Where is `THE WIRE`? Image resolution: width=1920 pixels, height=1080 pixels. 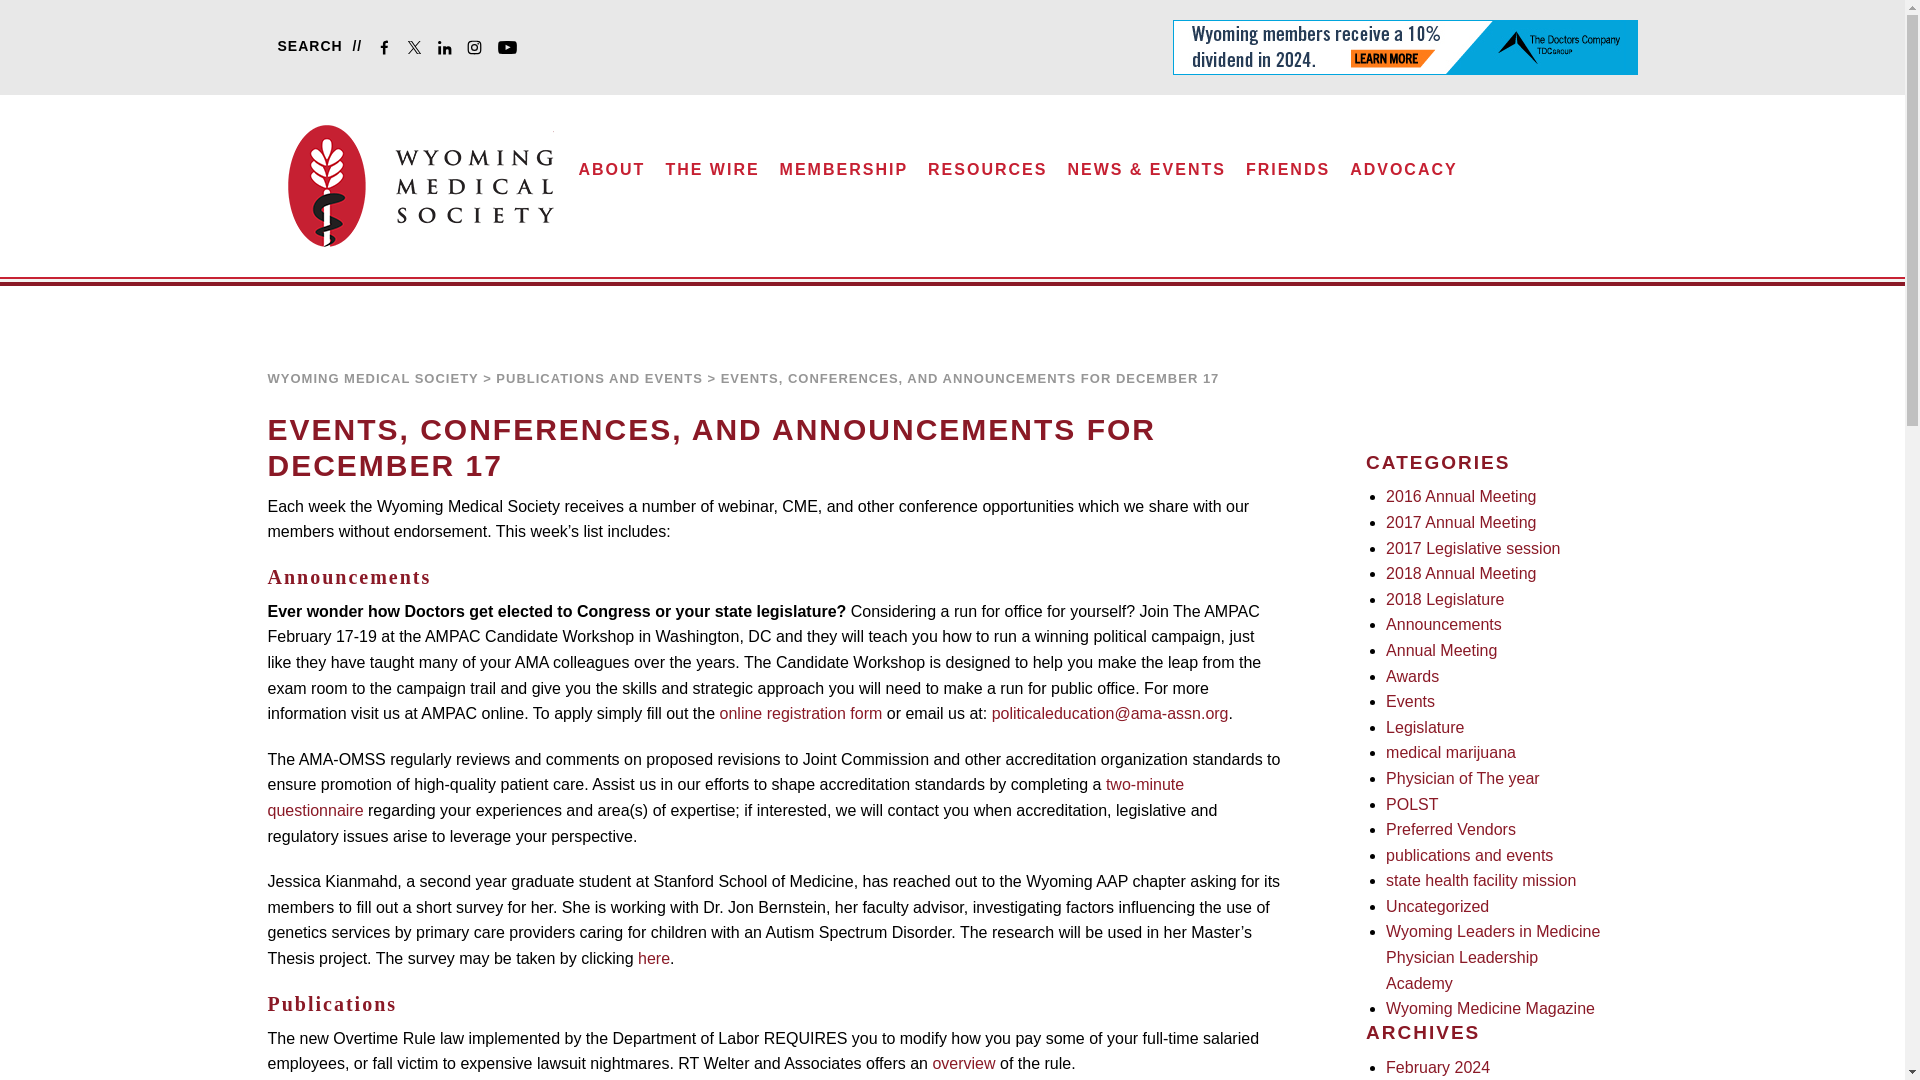 THE WIRE is located at coordinates (712, 176).